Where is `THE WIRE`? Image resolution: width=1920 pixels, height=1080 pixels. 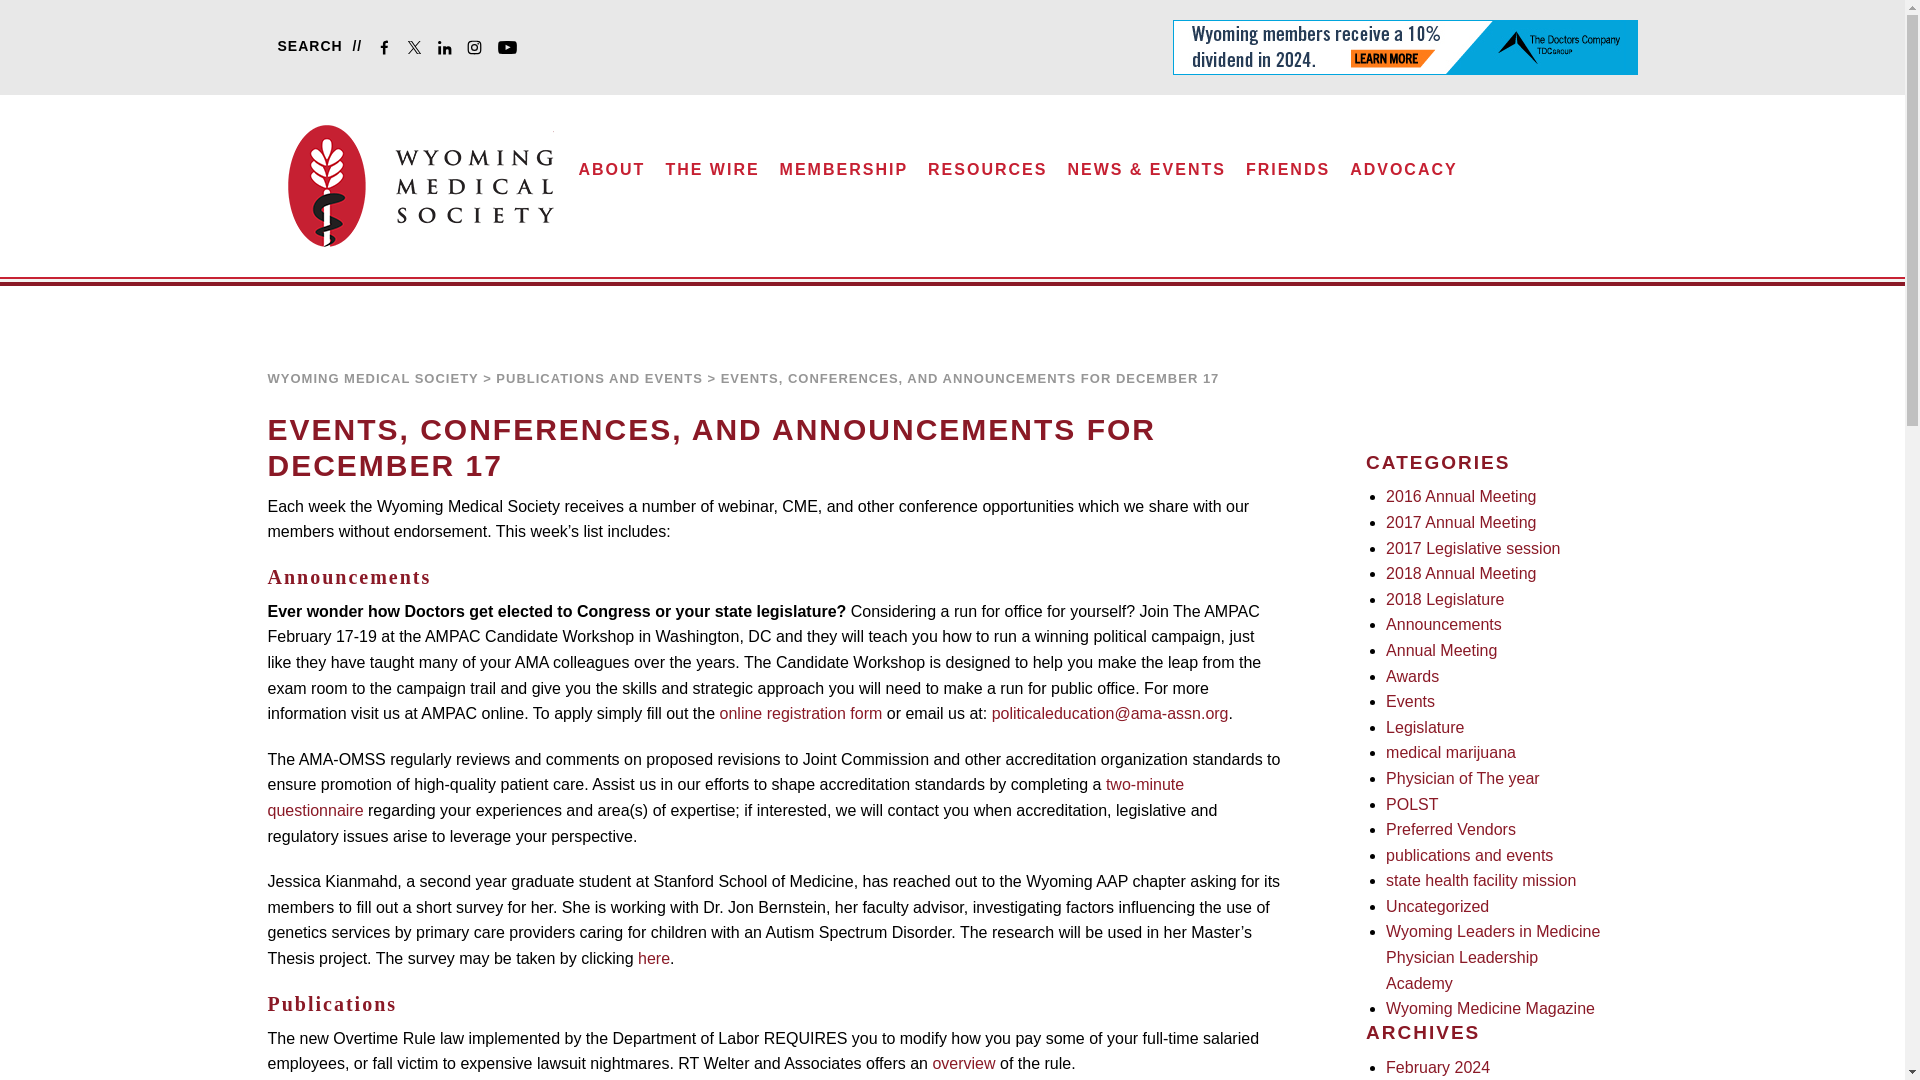 THE WIRE is located at coordinates (712, 176).